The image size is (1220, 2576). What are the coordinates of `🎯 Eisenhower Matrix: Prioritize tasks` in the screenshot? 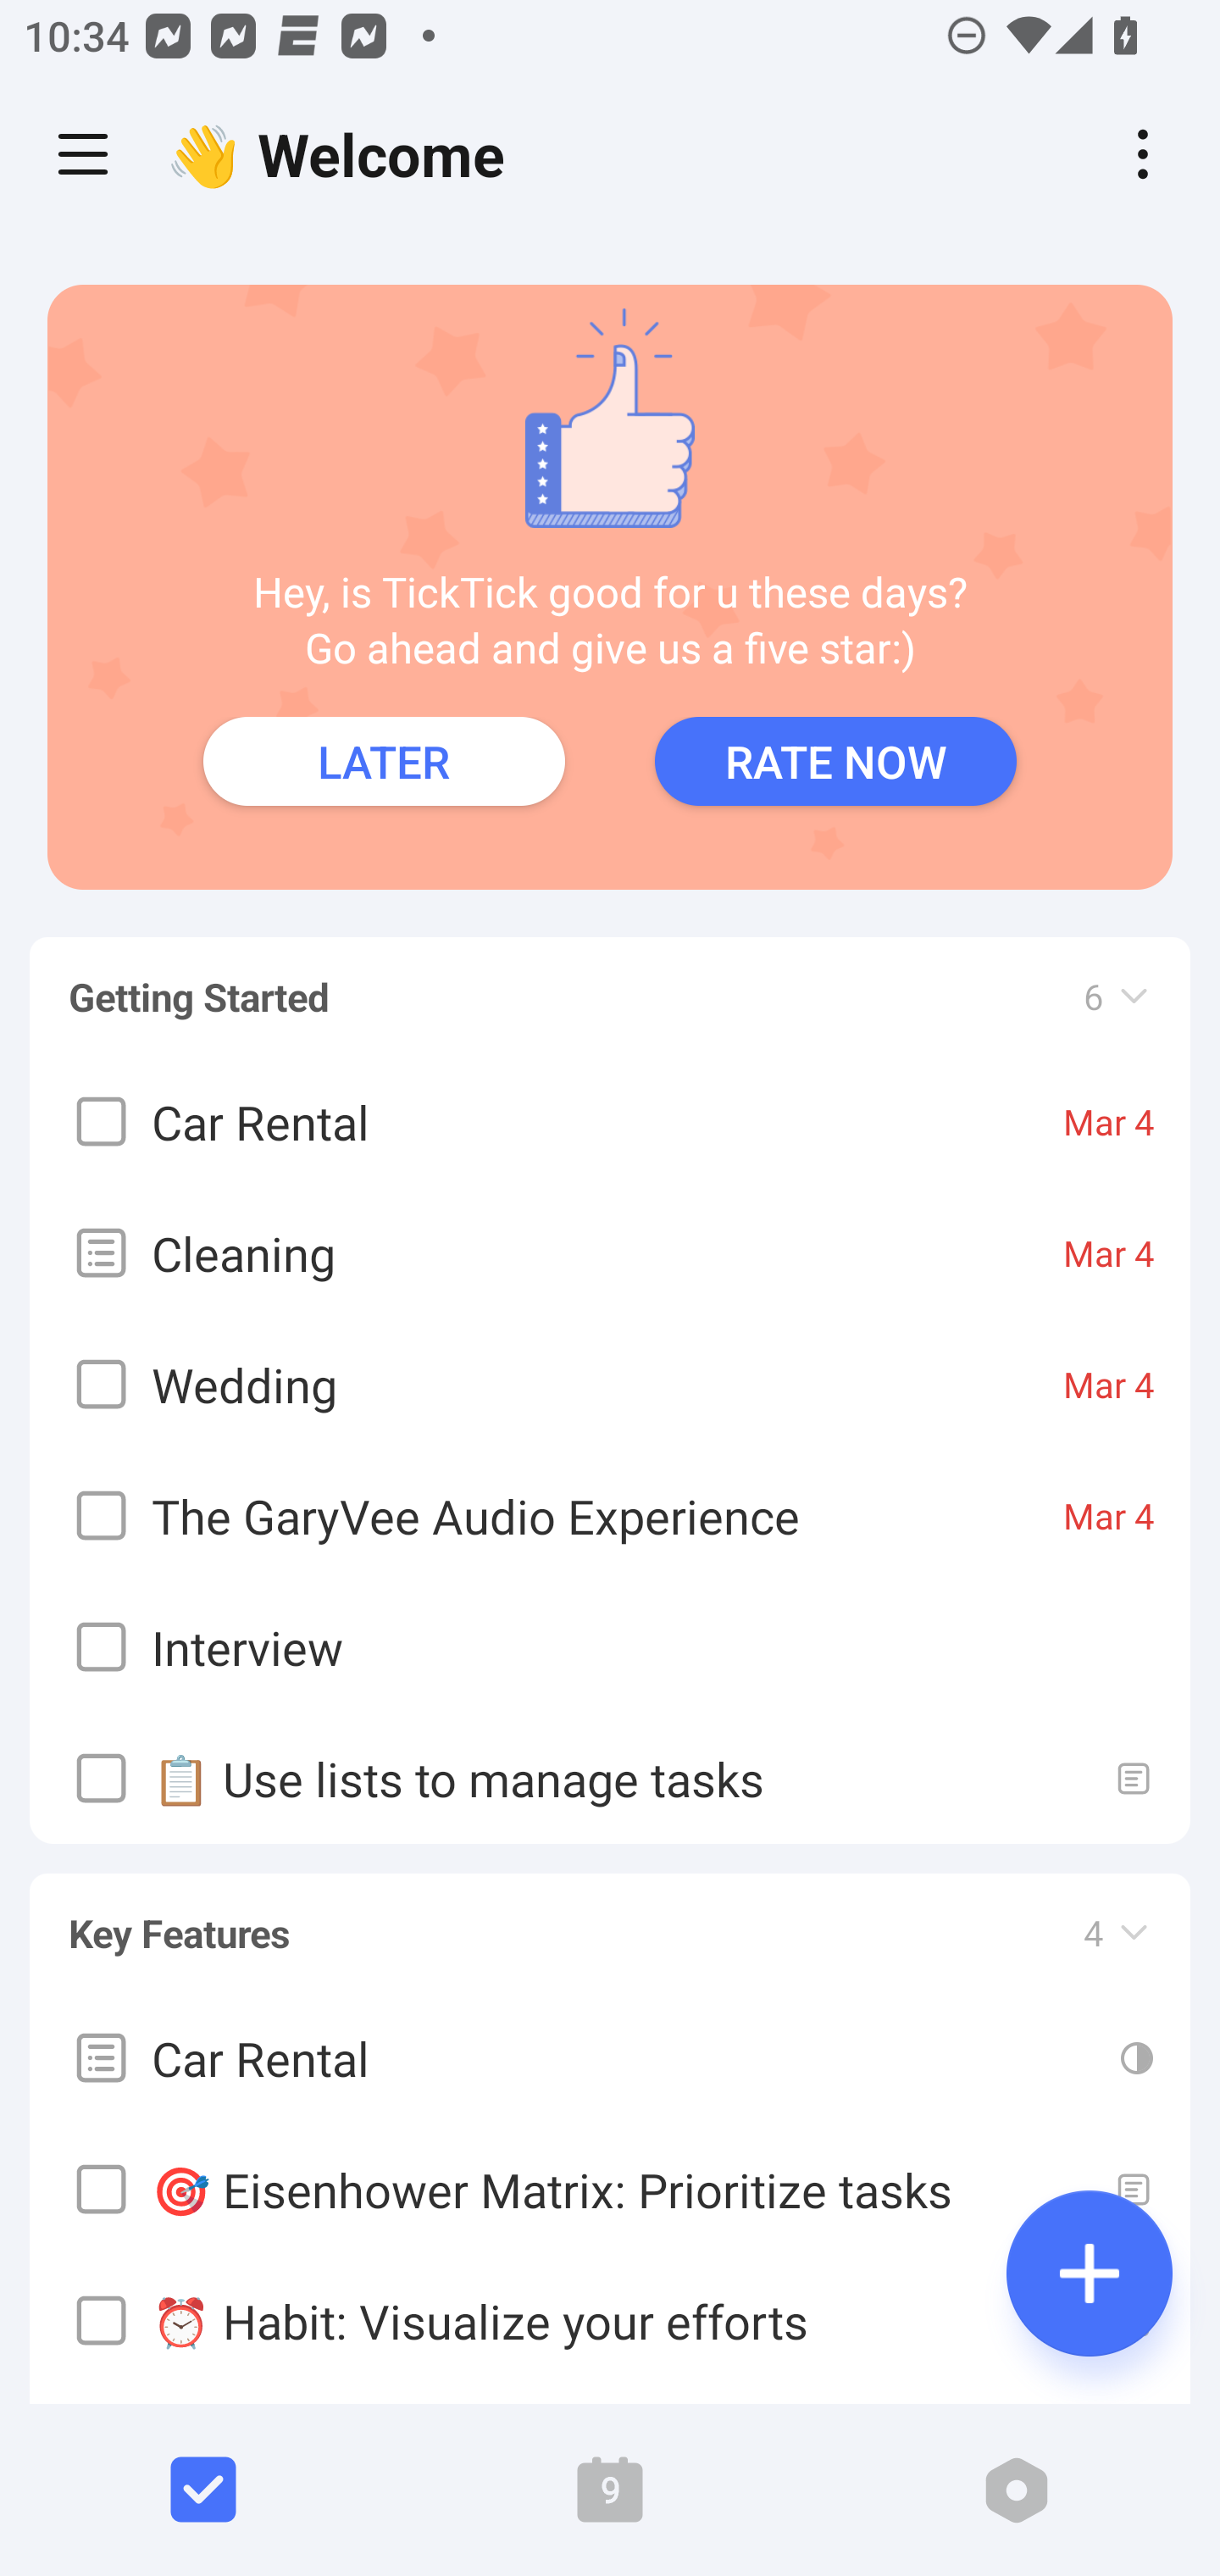 It's located at (610, 2188).